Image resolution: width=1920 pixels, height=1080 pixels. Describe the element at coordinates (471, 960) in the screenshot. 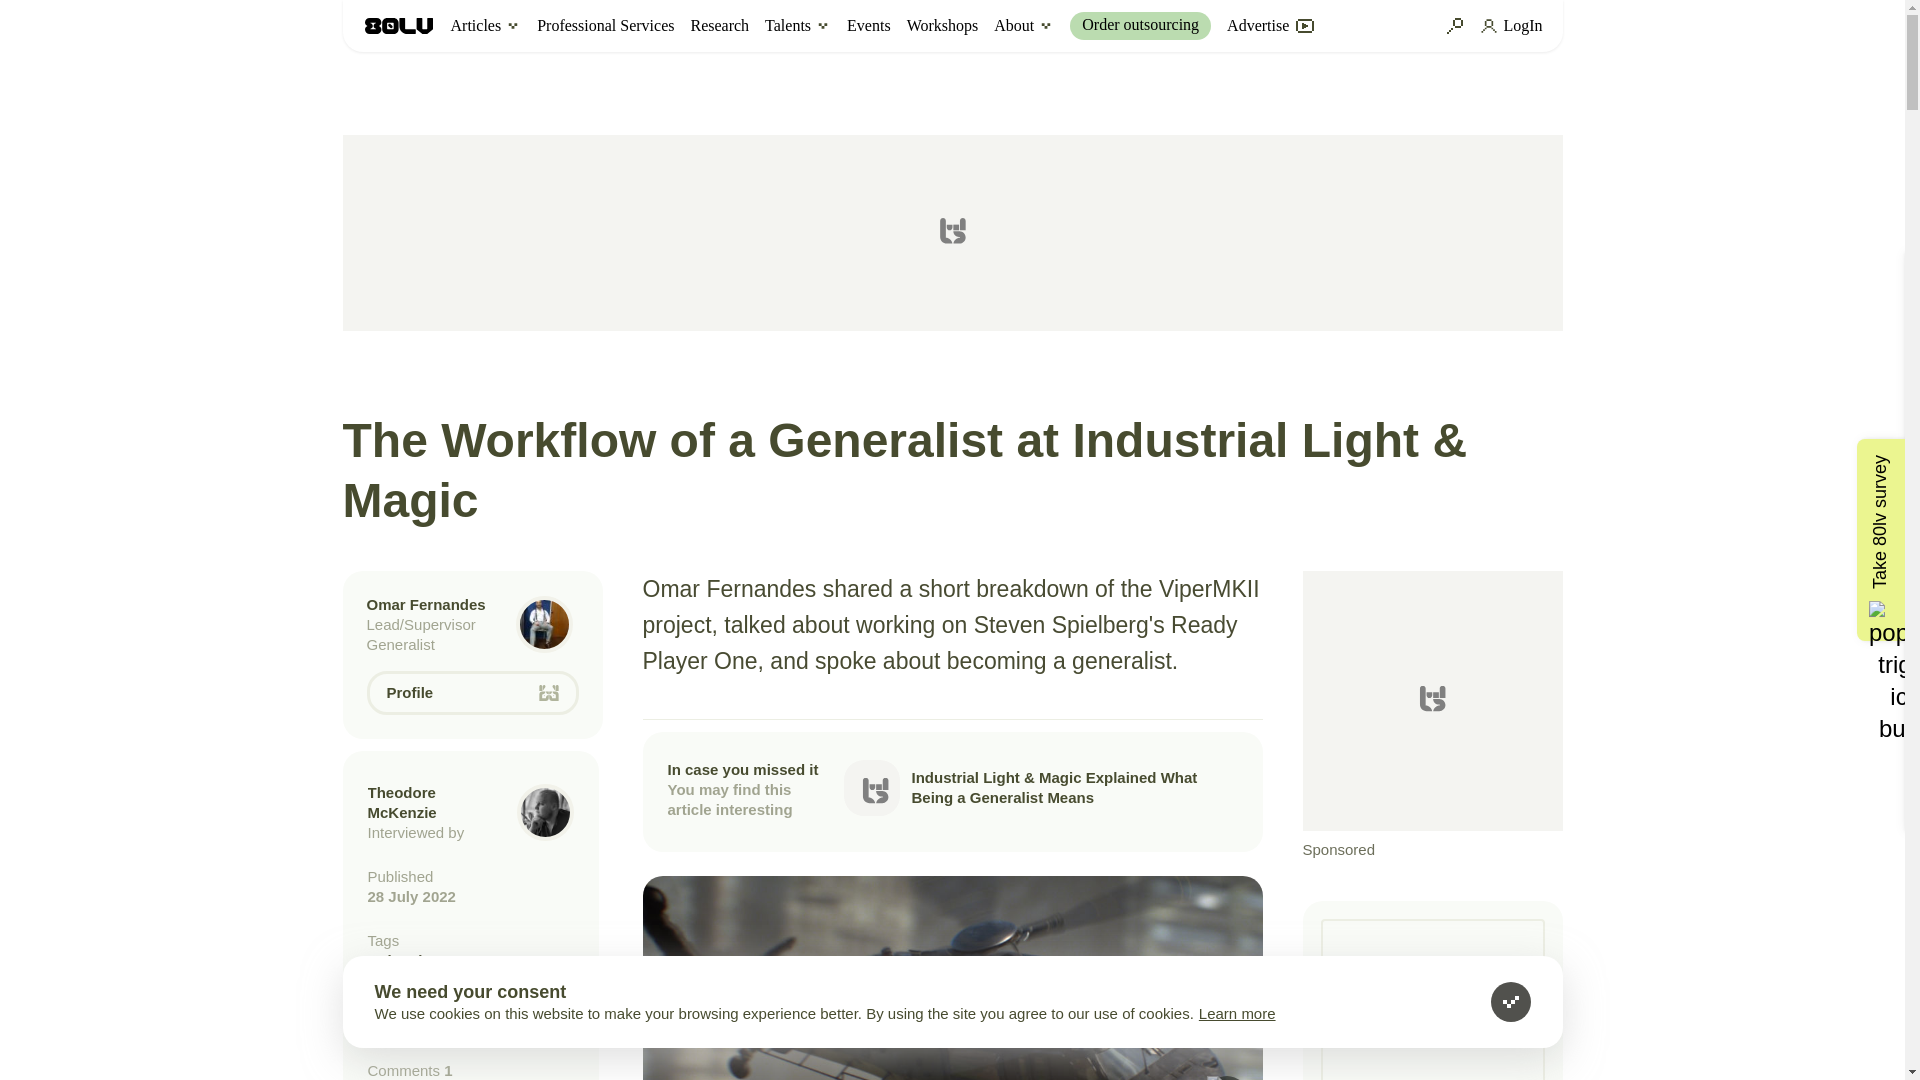

I see `Animation` at that location.